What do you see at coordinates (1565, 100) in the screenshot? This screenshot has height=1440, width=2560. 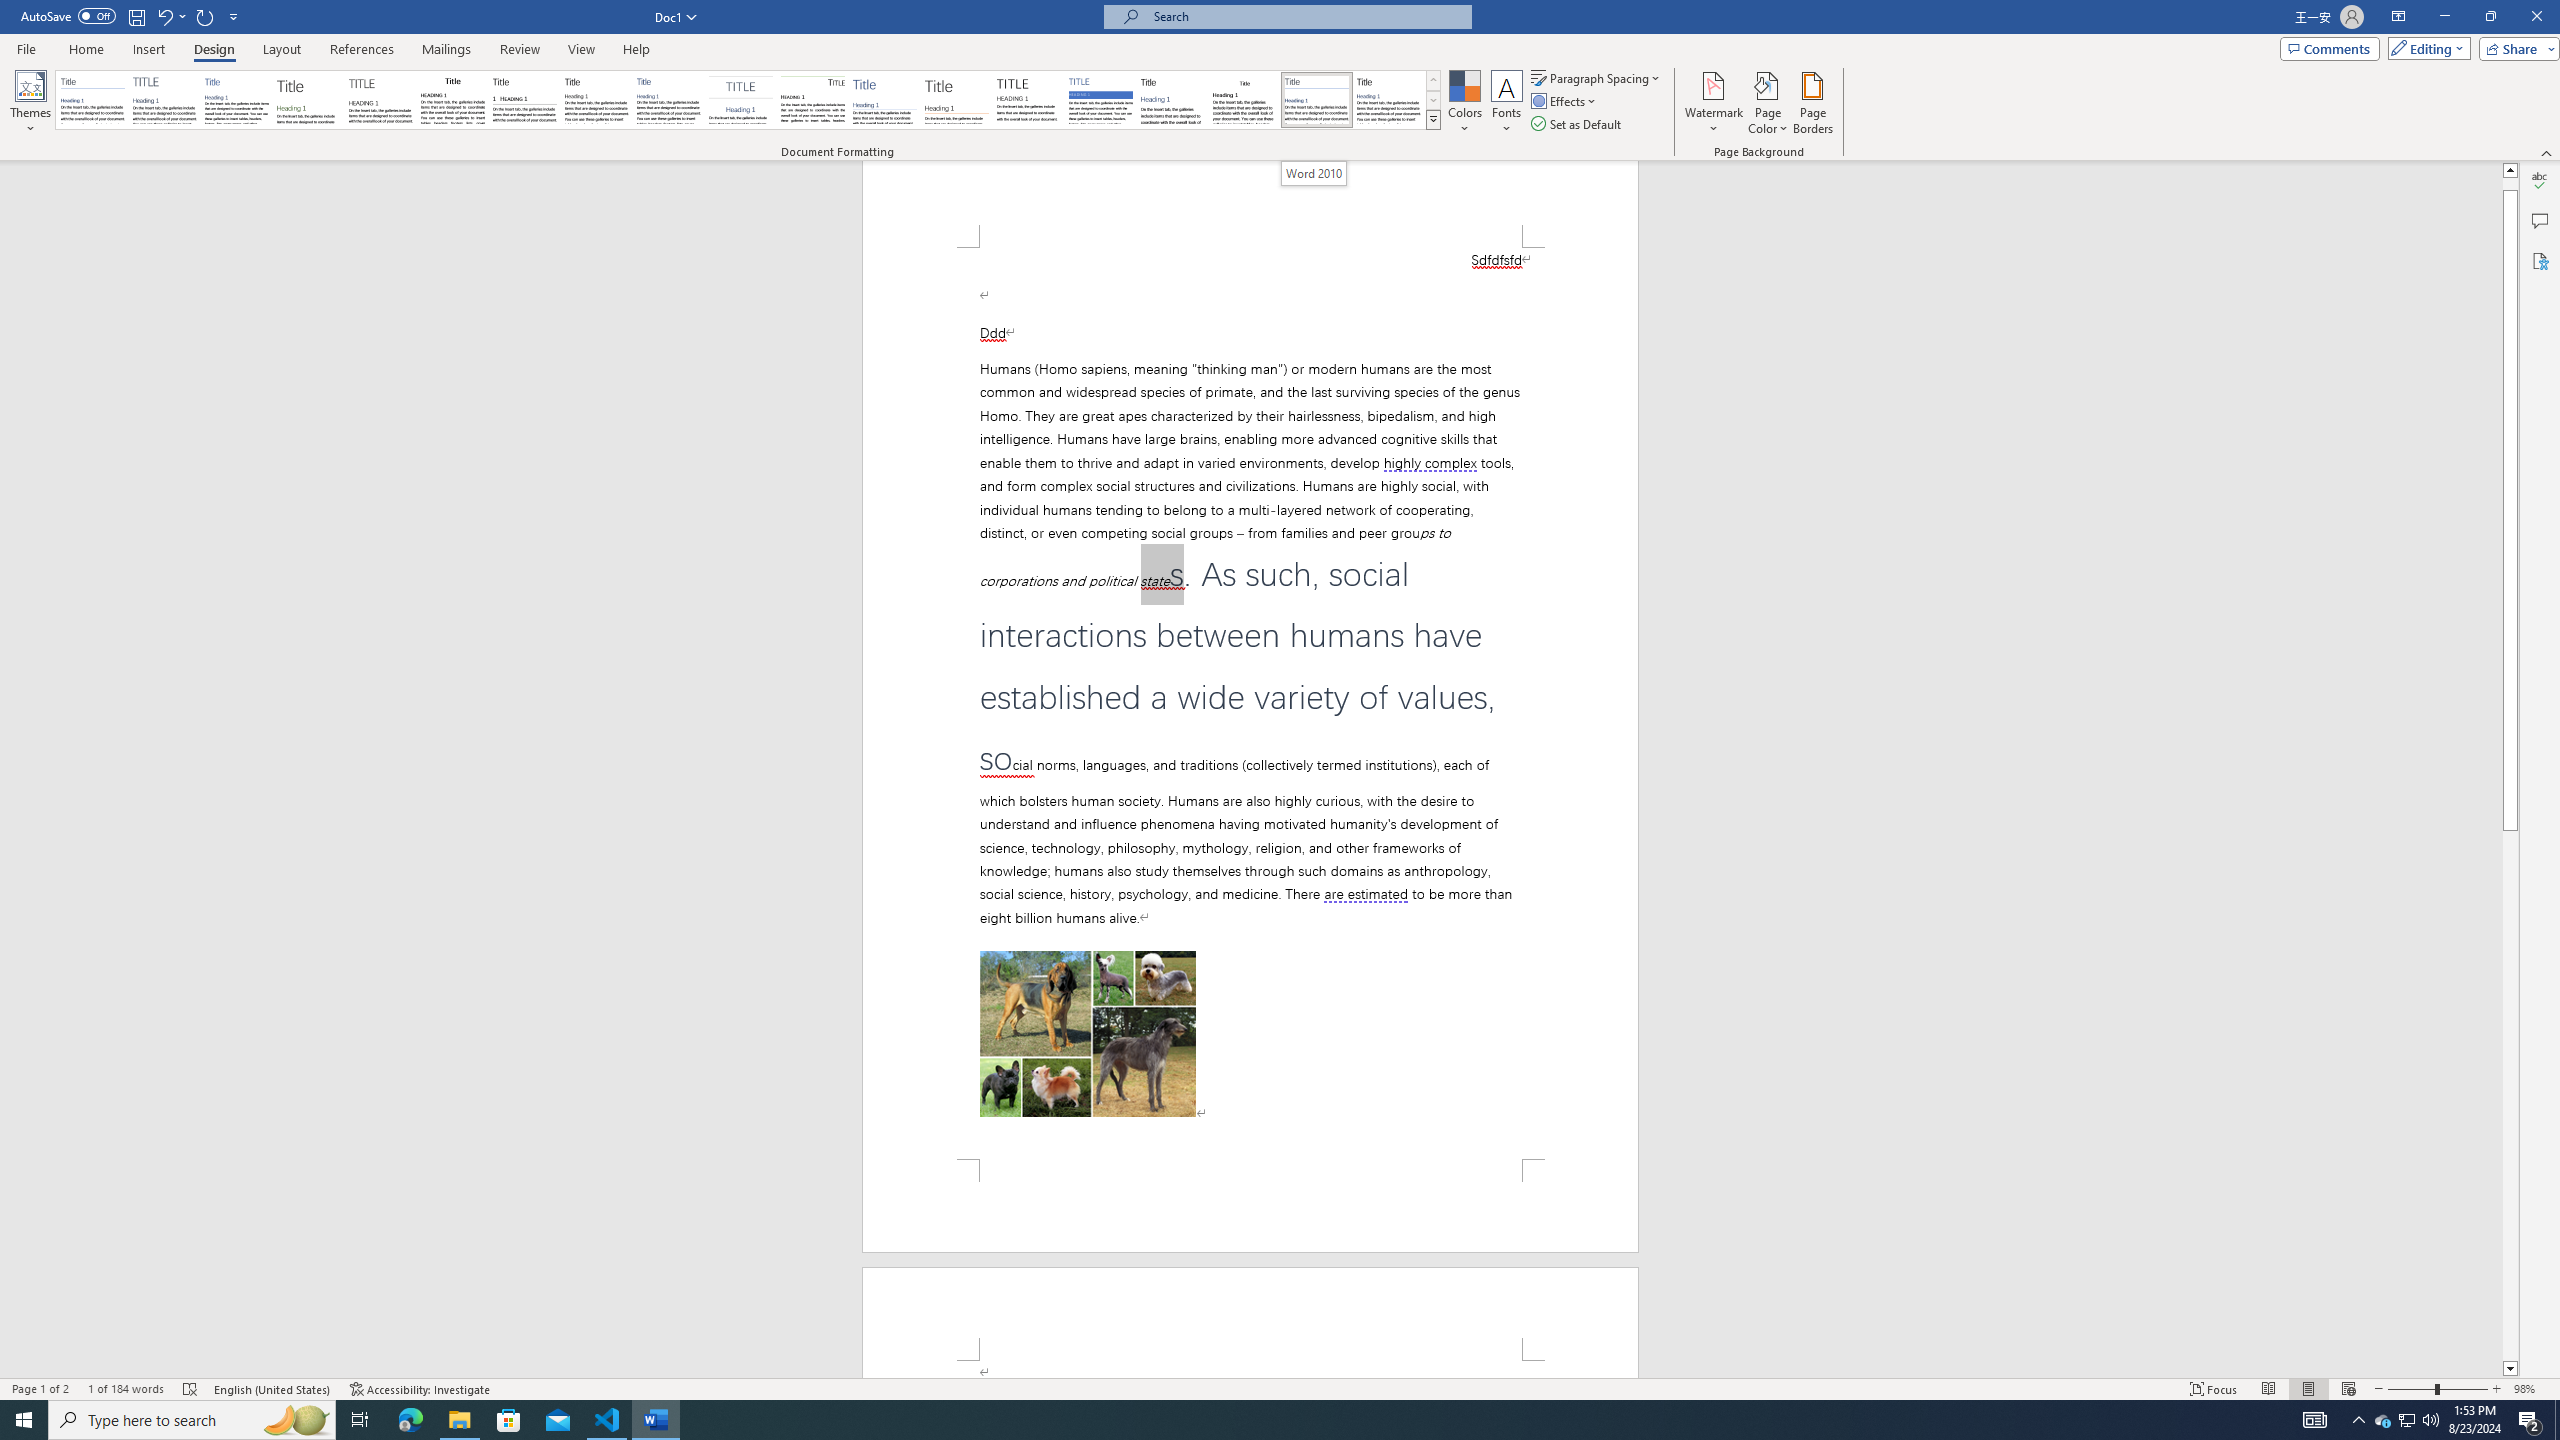 I see `Effects` at bounding box center [1565, 100].